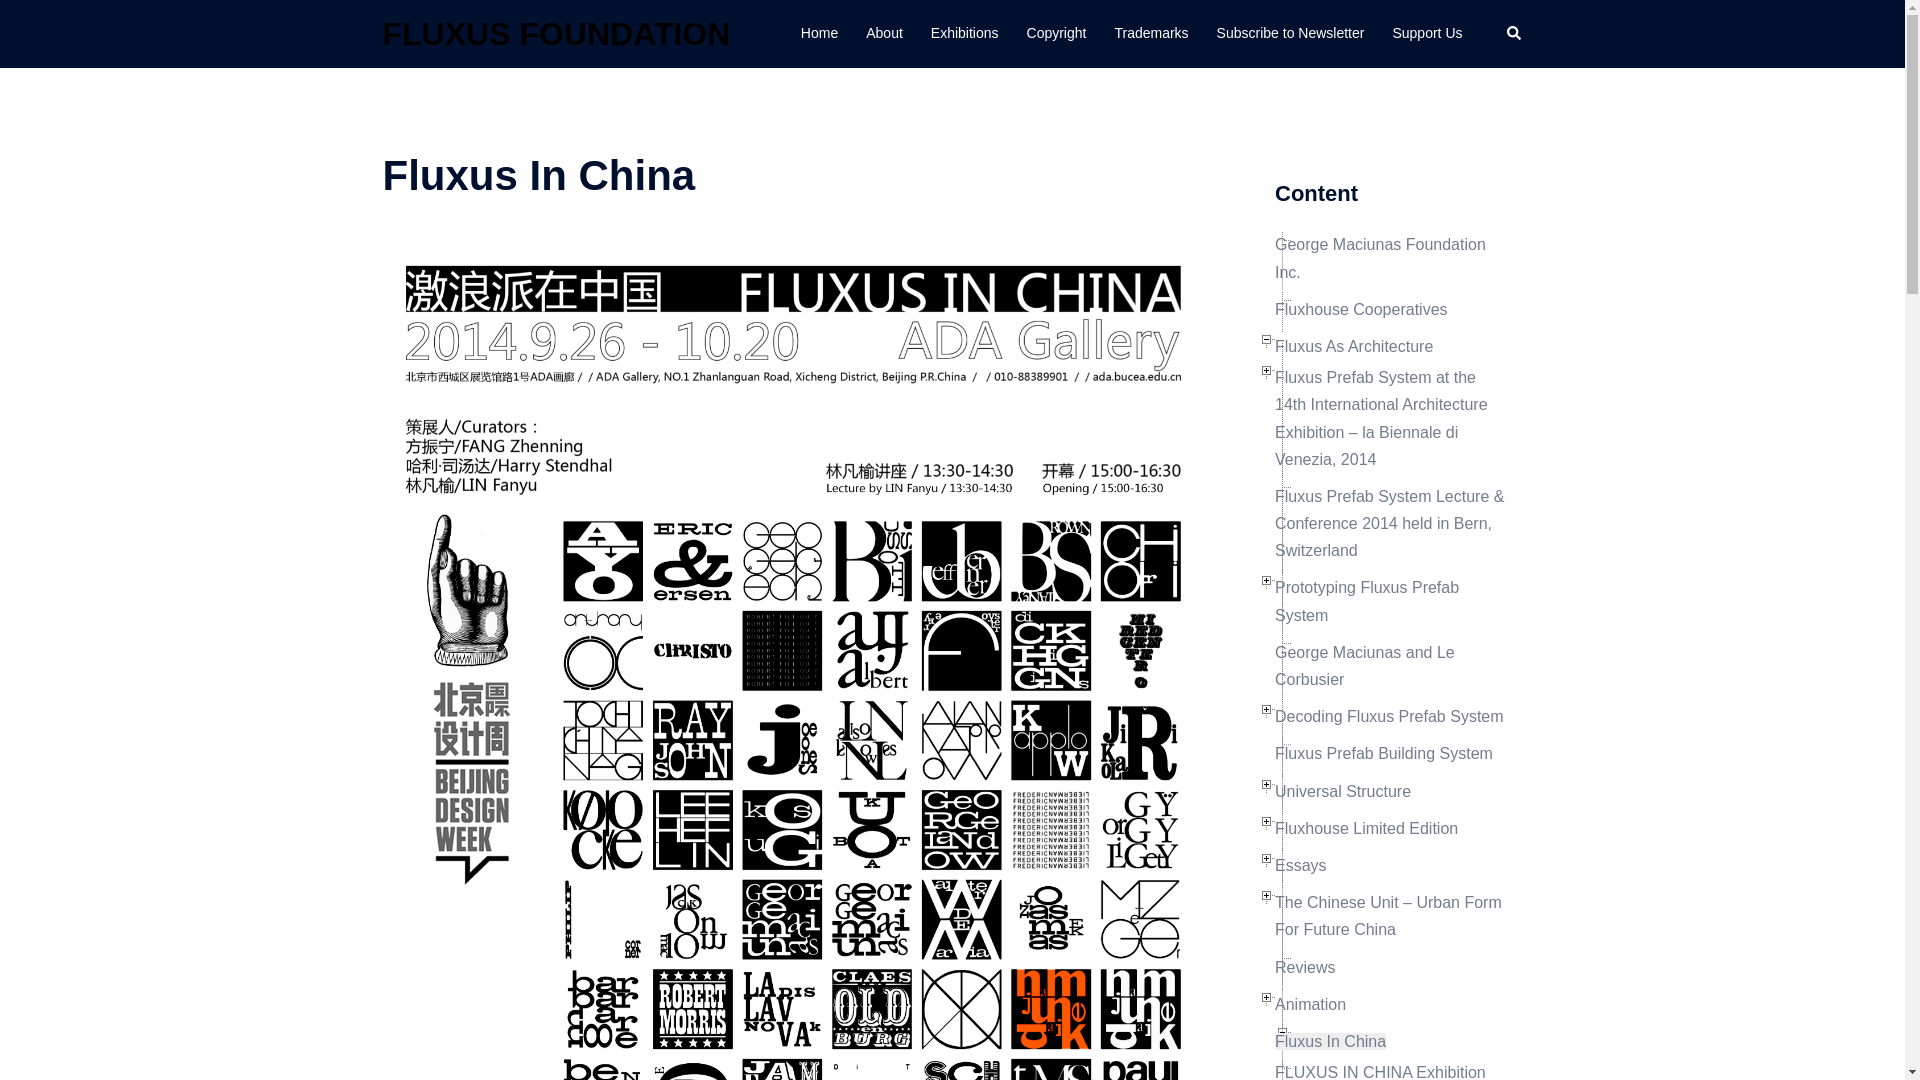 The width and height of the screenshot is (1920, 1080). I want to click on FLUXUS FOUNDATION, so click(556, 34).